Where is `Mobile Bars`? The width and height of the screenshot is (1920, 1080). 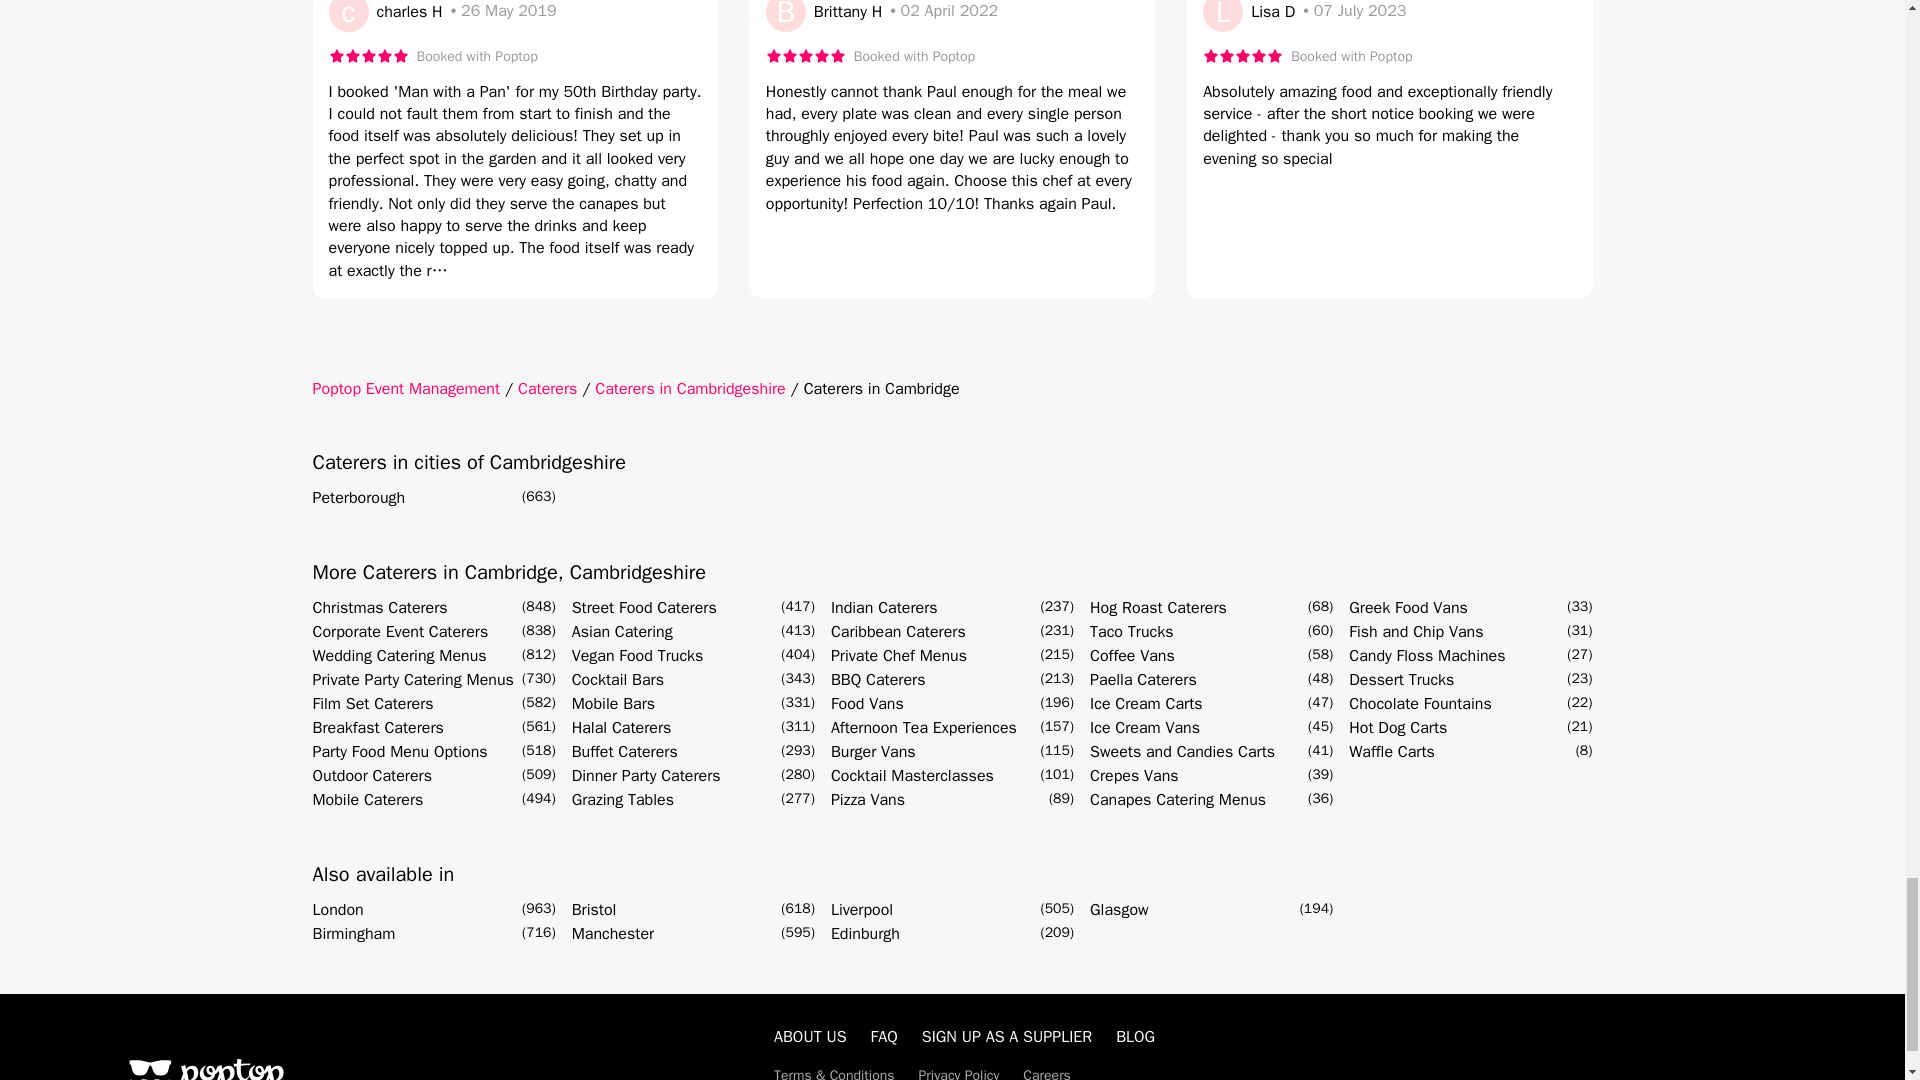 Mobile Bars is located at coordinates (613, 704).